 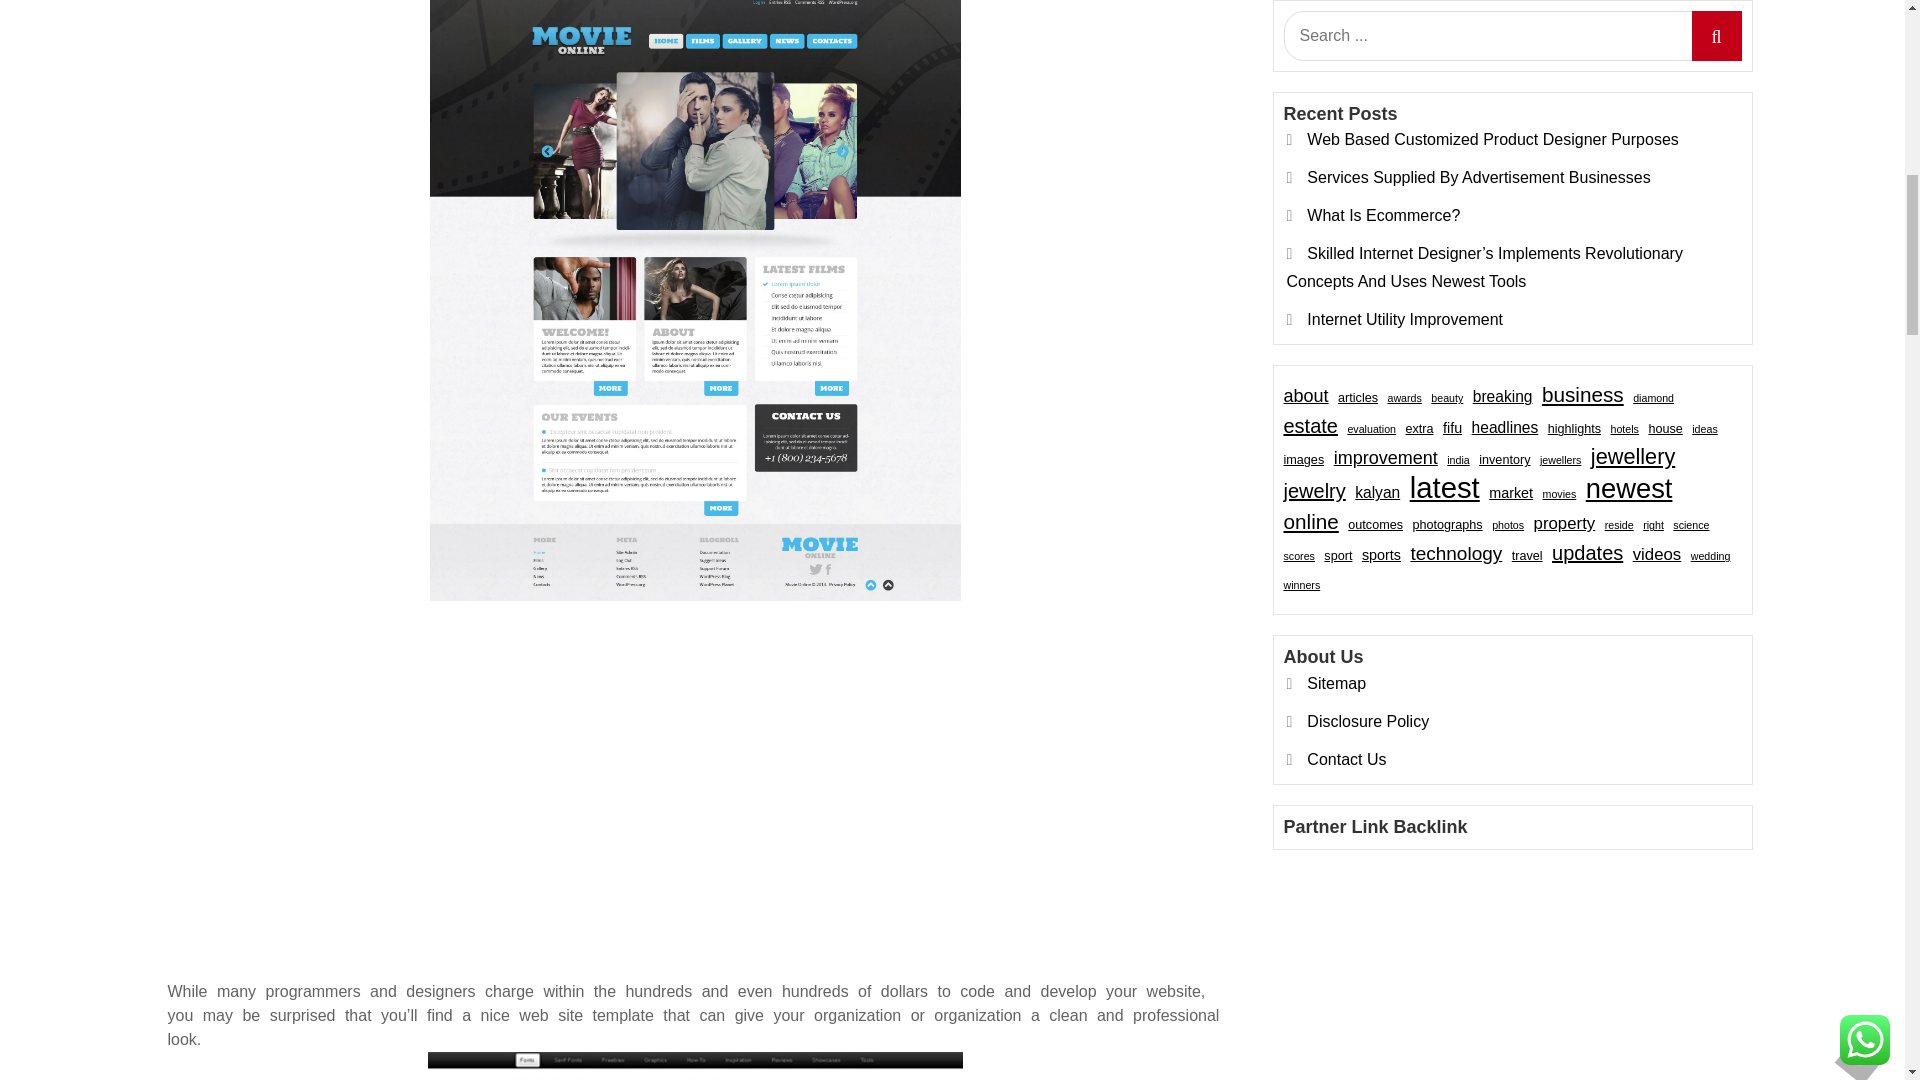 What do you see at coordinates (1311, 160) in the screenshot?
I see `estate` at bounding box center [1311, 160].